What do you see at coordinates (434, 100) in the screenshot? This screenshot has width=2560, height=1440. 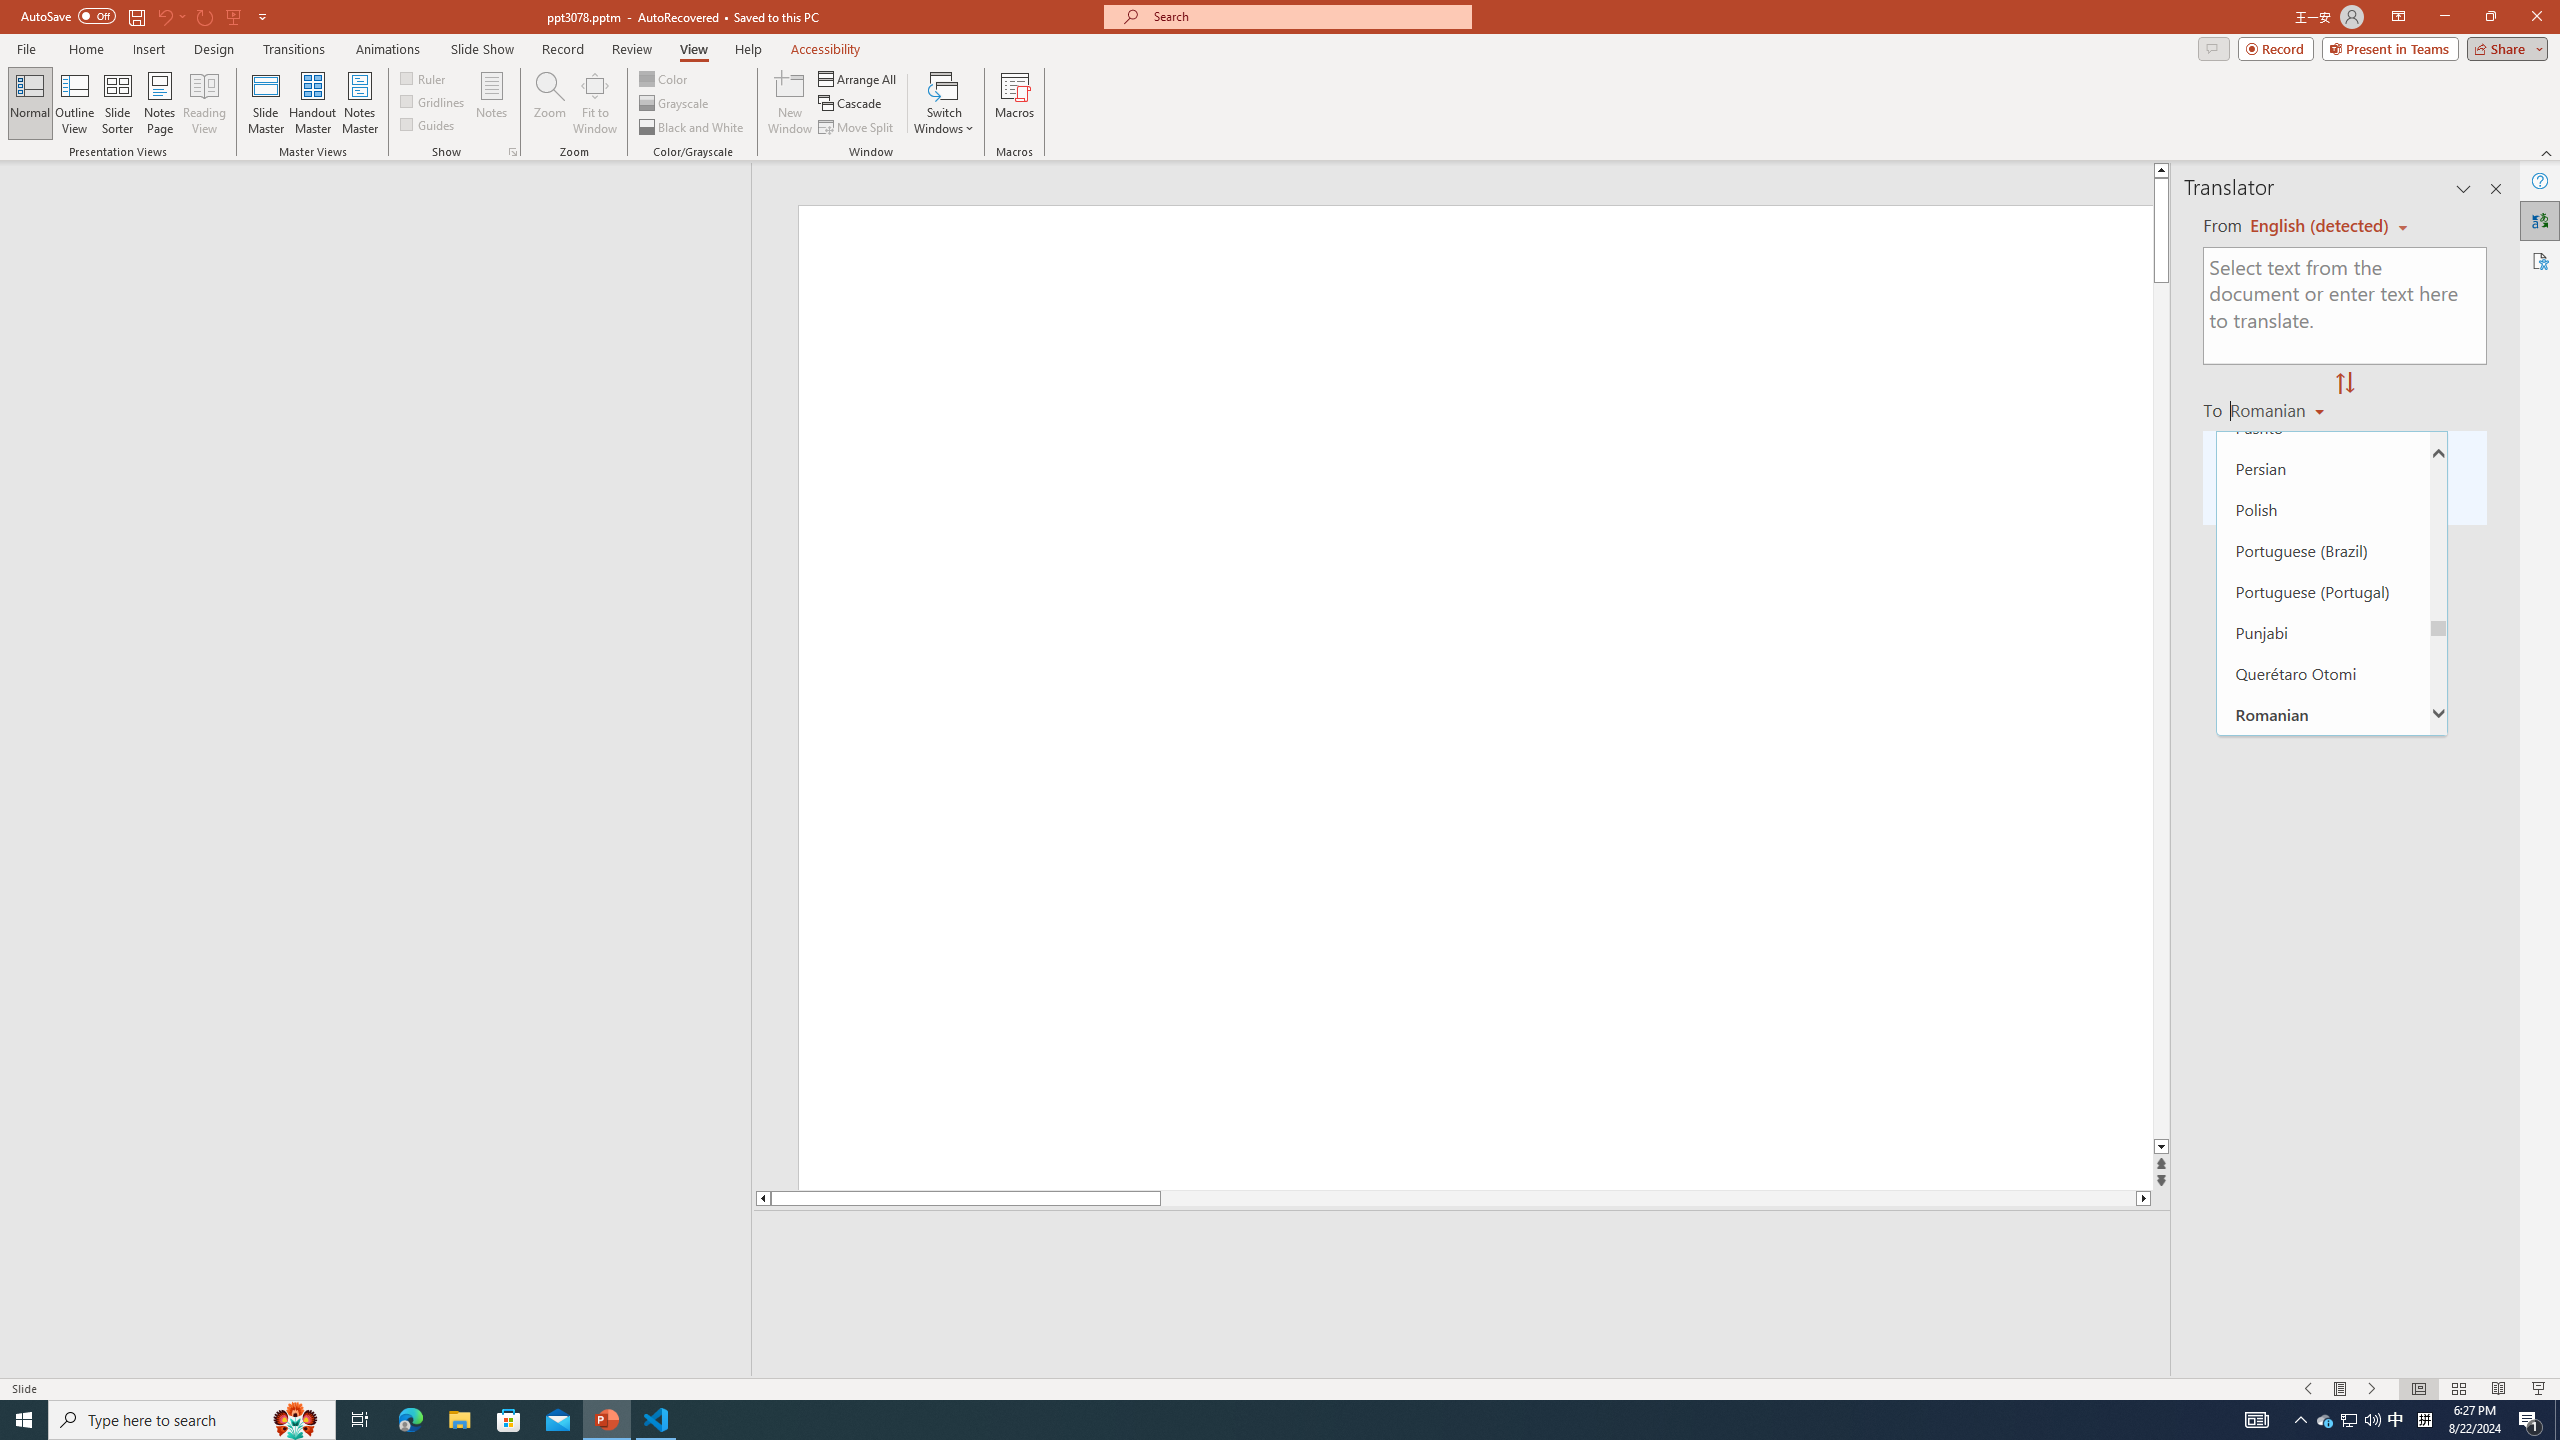 I see `Gridlines` at bounding box center [434, 100].